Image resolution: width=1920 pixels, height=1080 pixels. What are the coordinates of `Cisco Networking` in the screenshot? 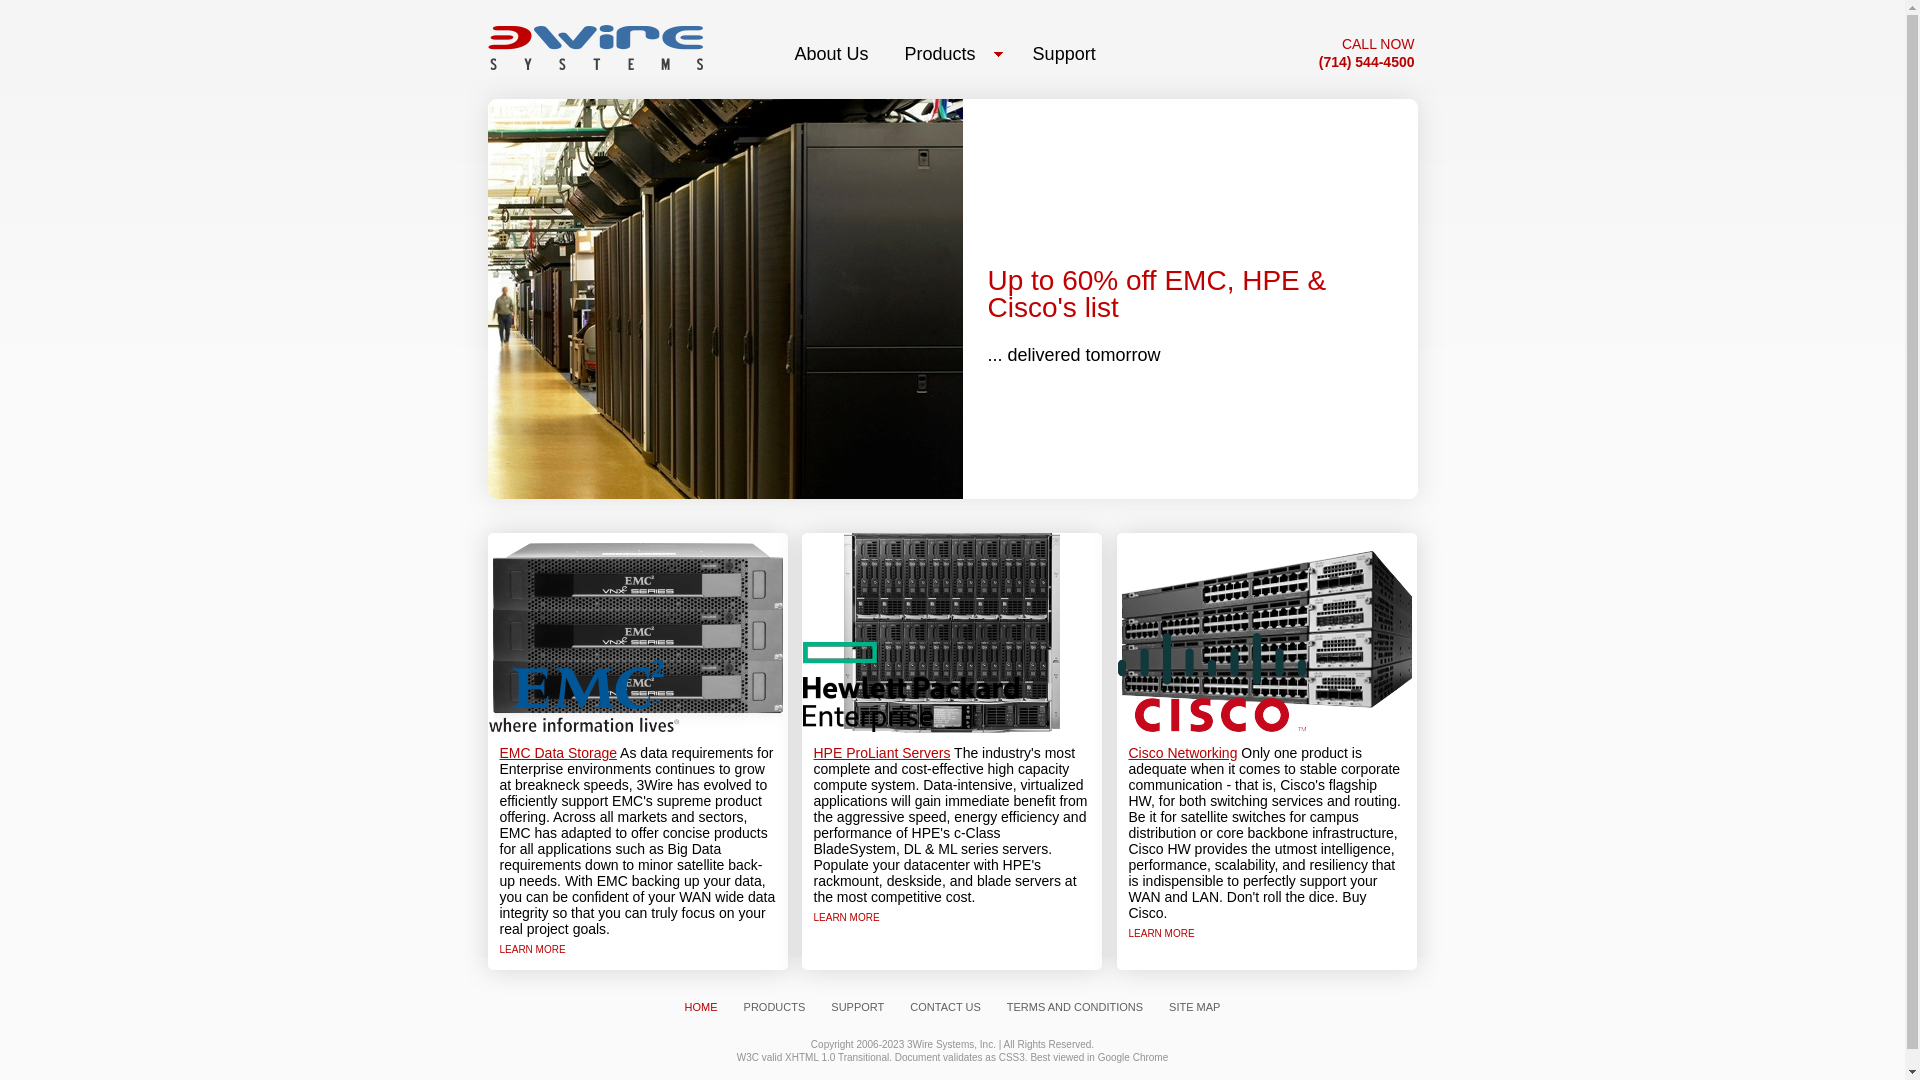 It's located at (1182, 753).